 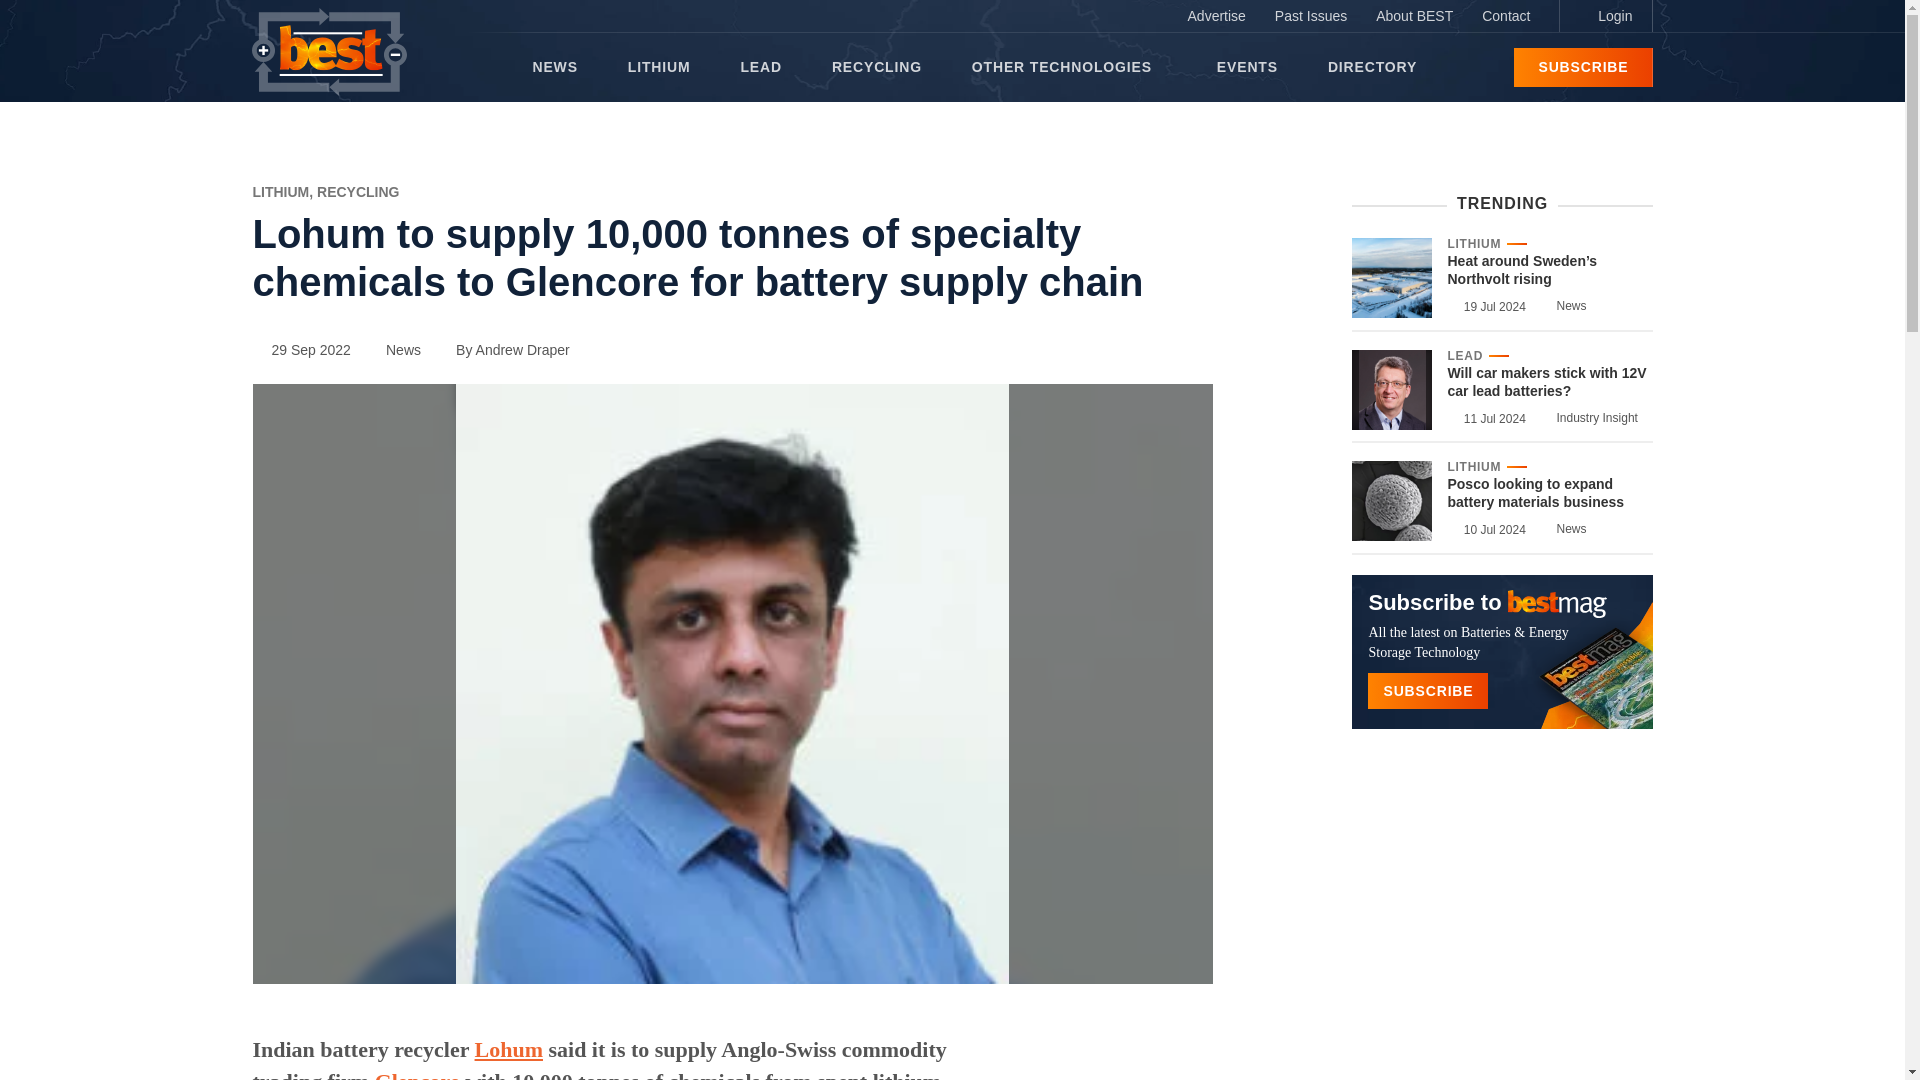 What do you see at coordinates (504, 350) in the screenshot?
I see `By Andrew Draper` at bounding box center [504, 350].